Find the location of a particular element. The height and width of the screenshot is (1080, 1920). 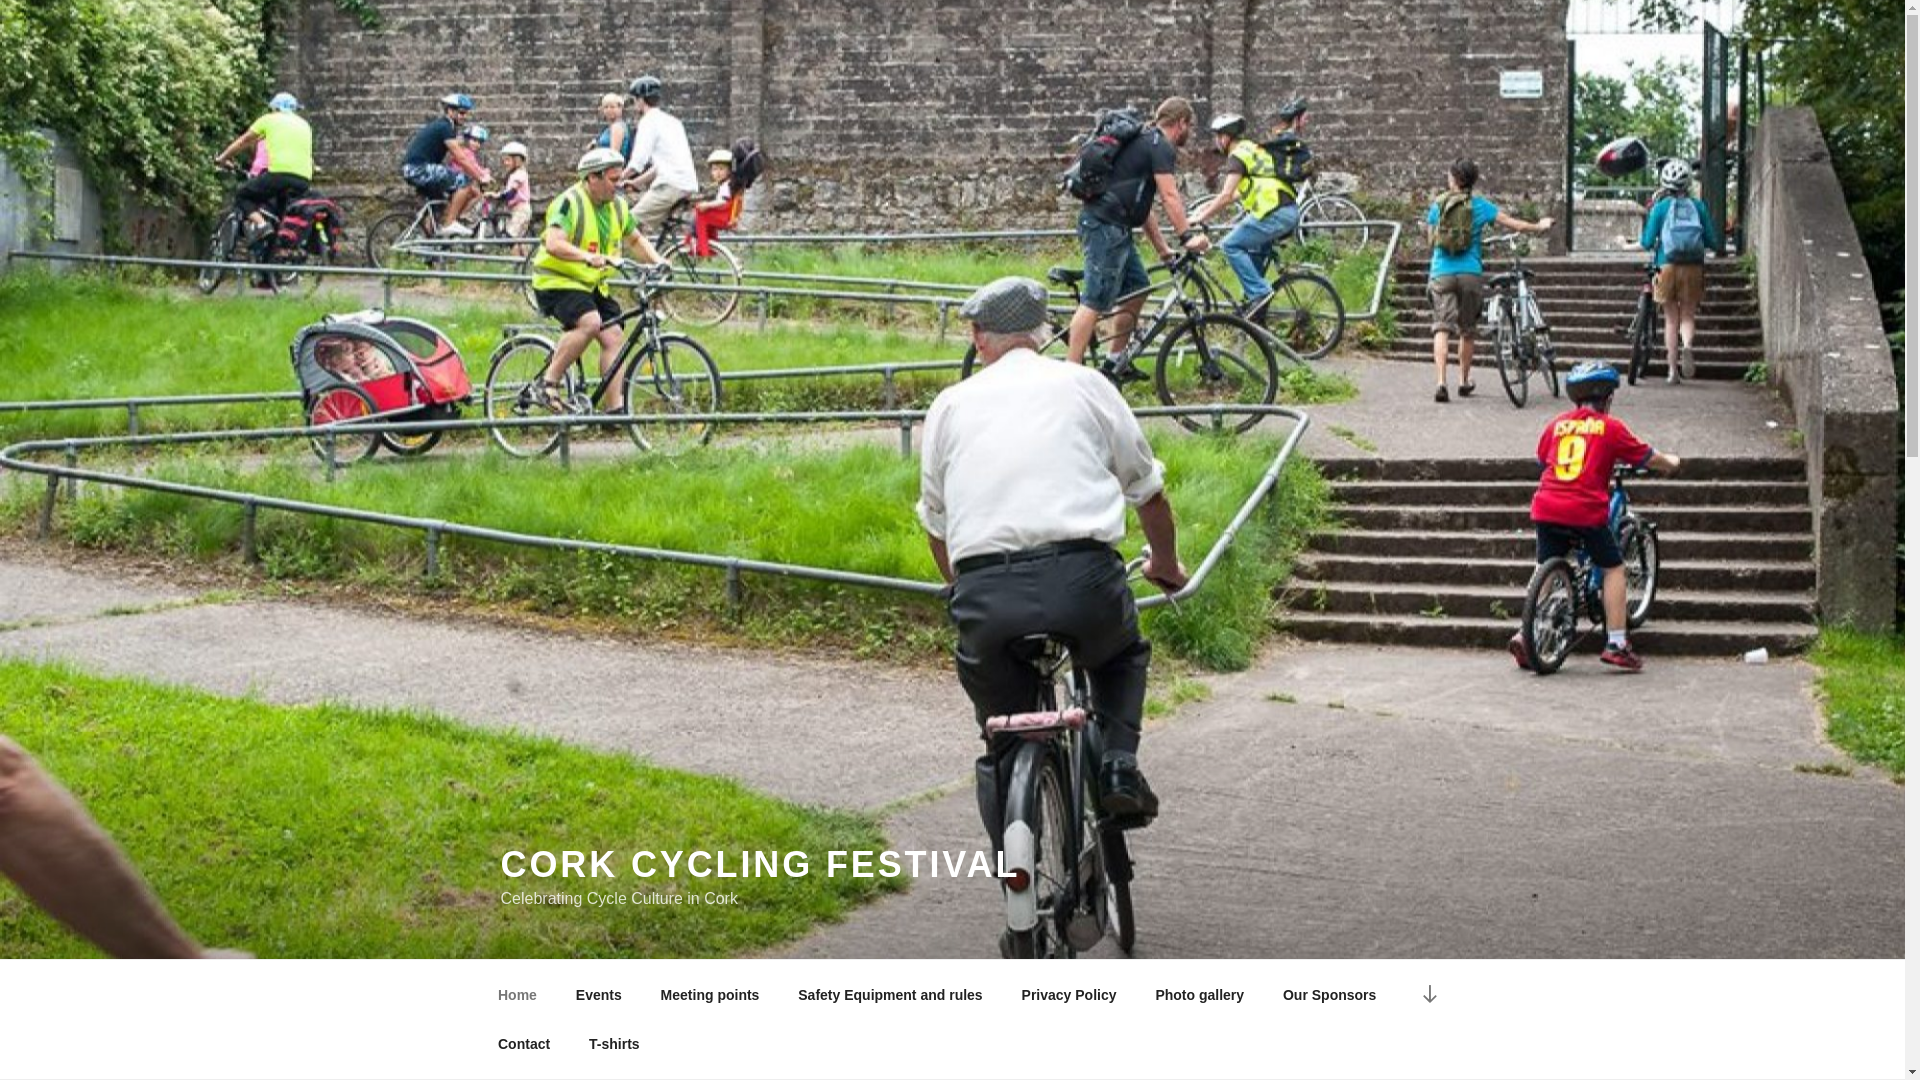

Scroll down to content is located at coordinates (1428, 994).